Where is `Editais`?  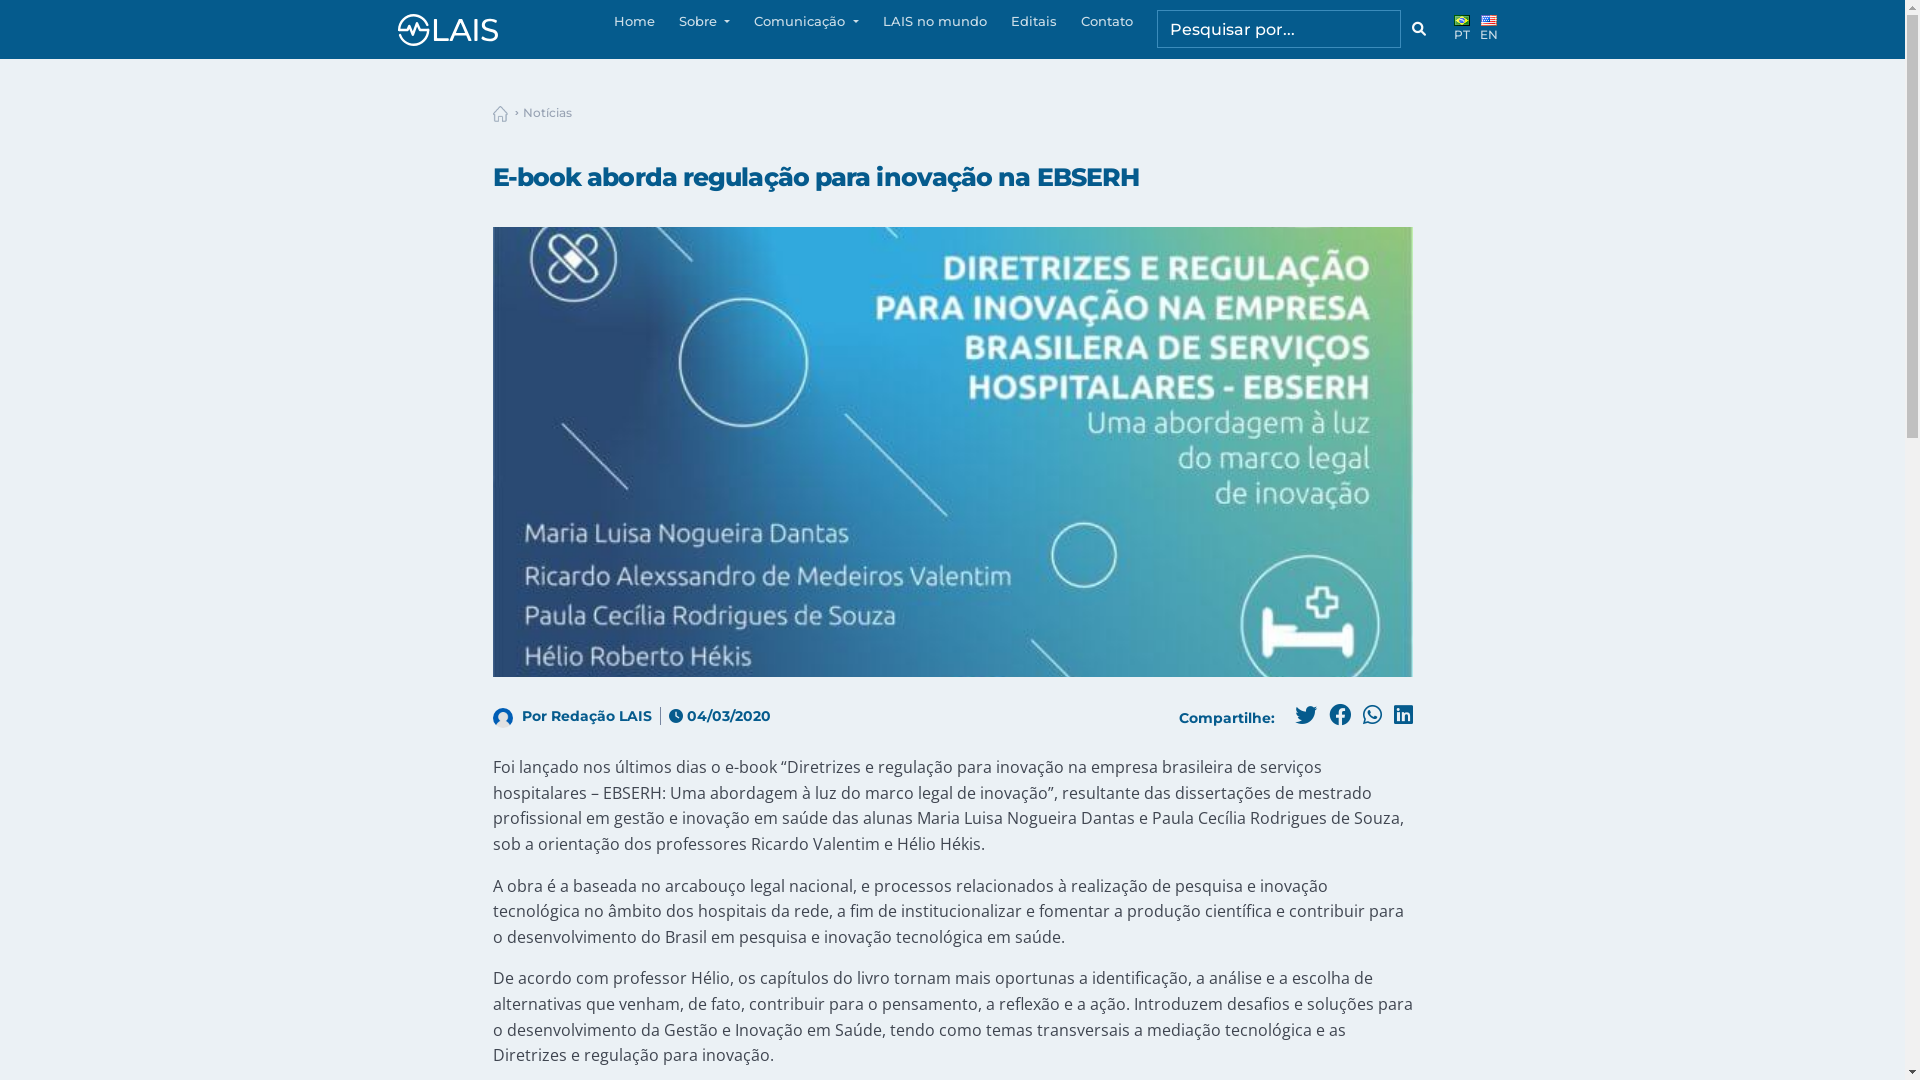
Editais is located at coordinates (1032, 24).